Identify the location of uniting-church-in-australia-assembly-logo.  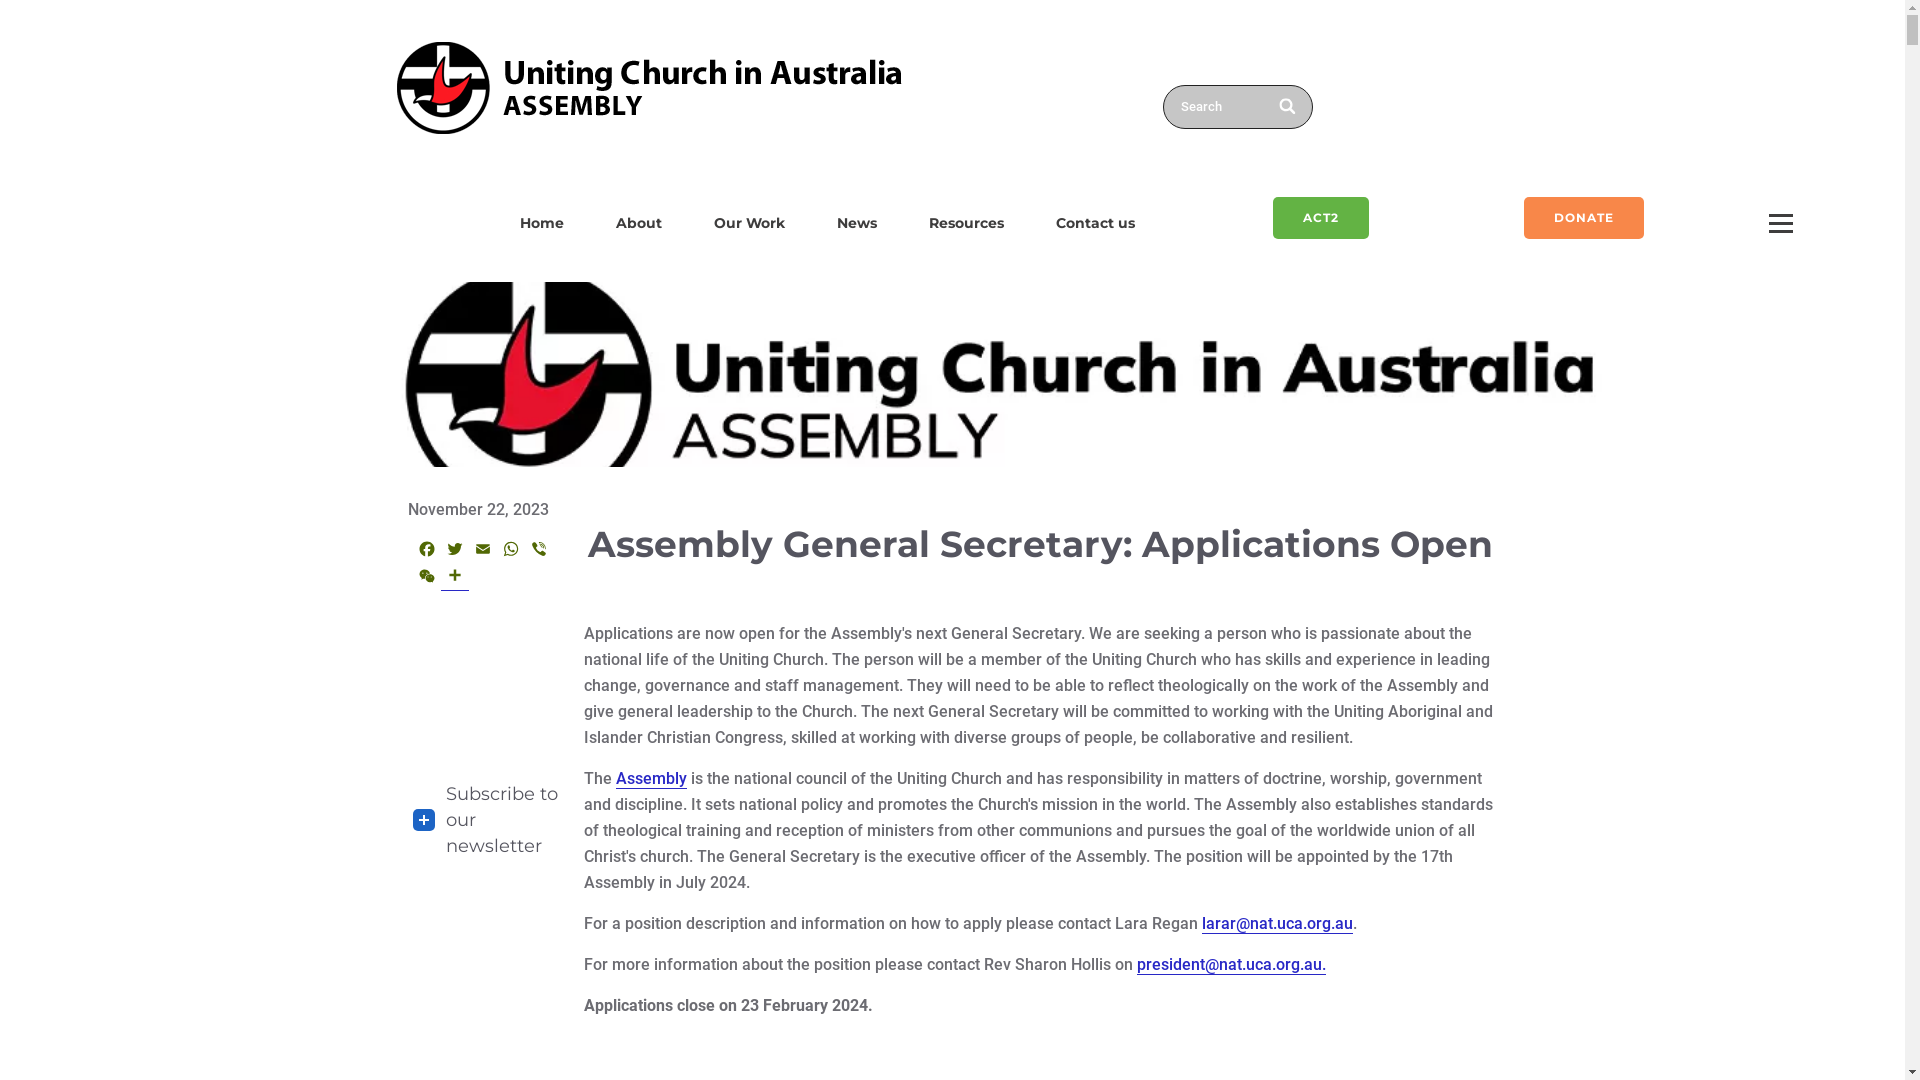
(650, 88).